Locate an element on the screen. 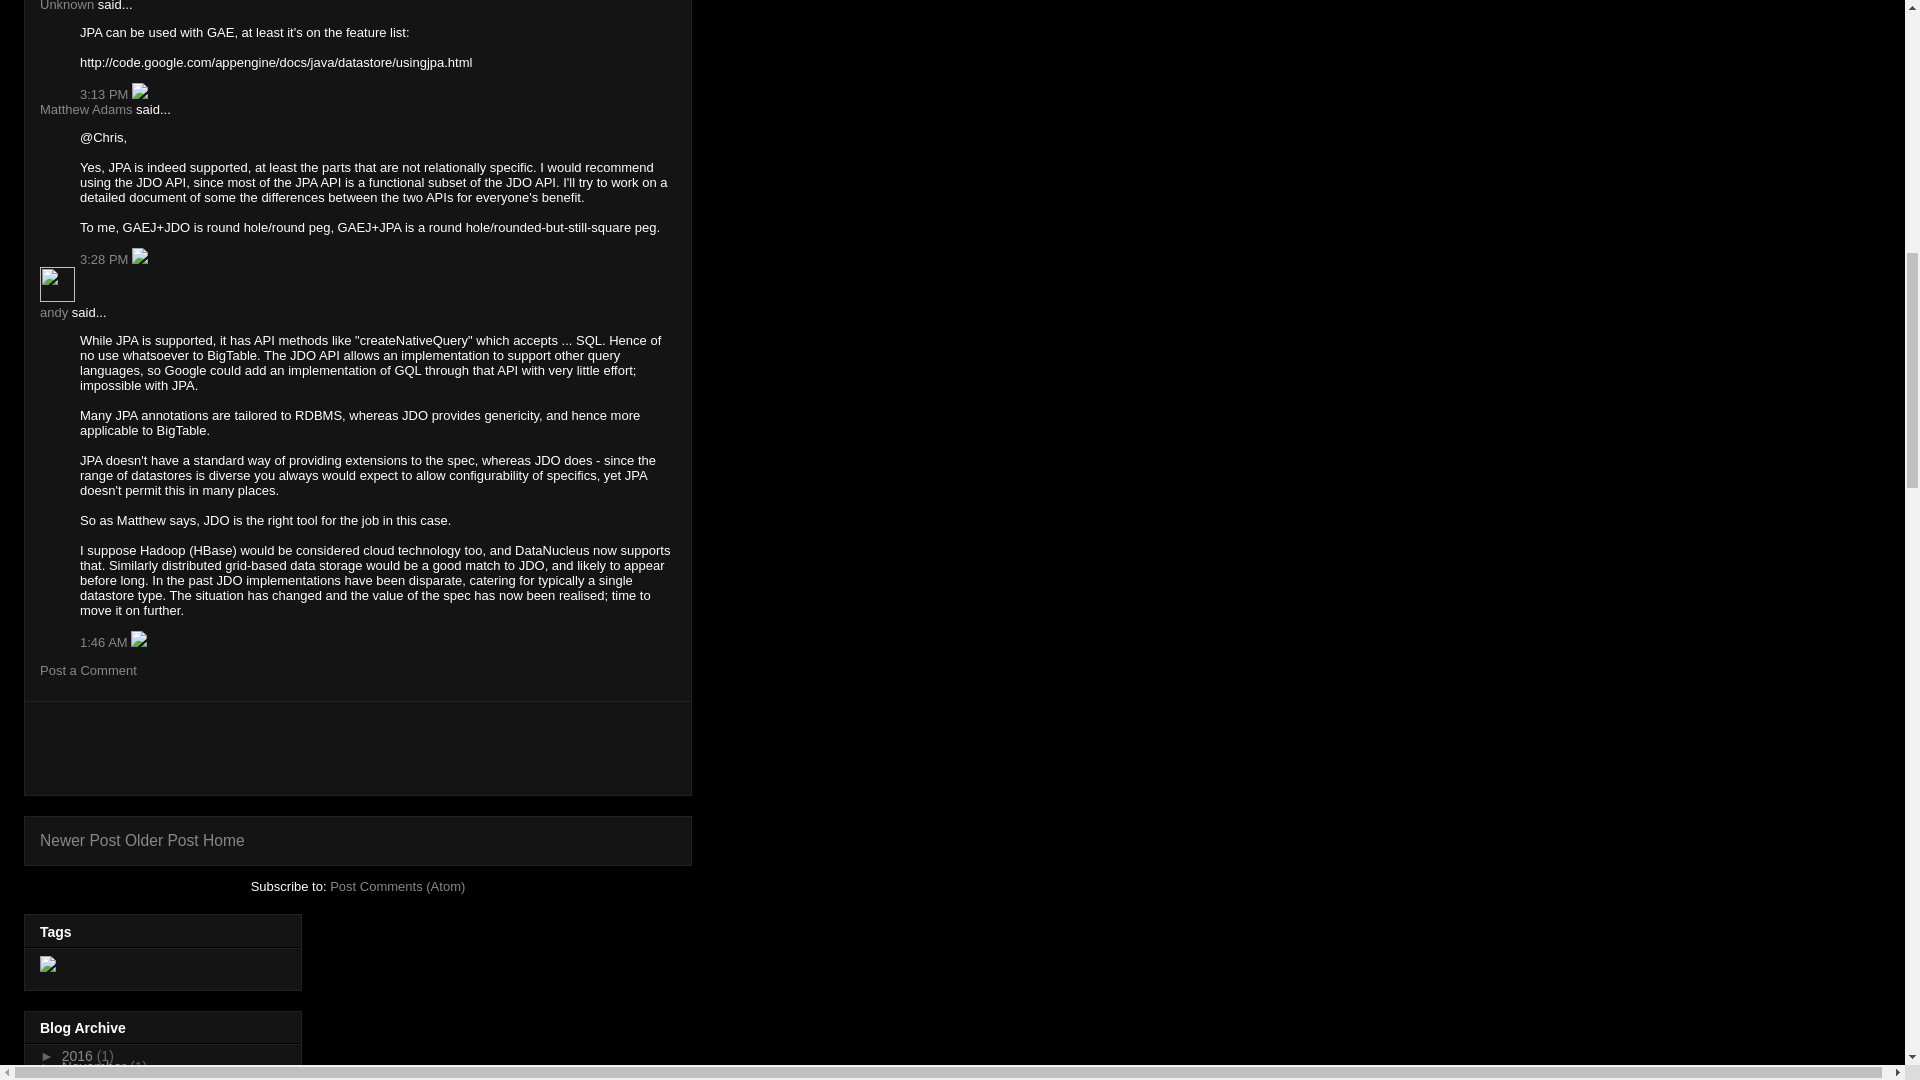 This screenshot has width=1920, height=1080. comment permalink is located at coordinates (106, 94).